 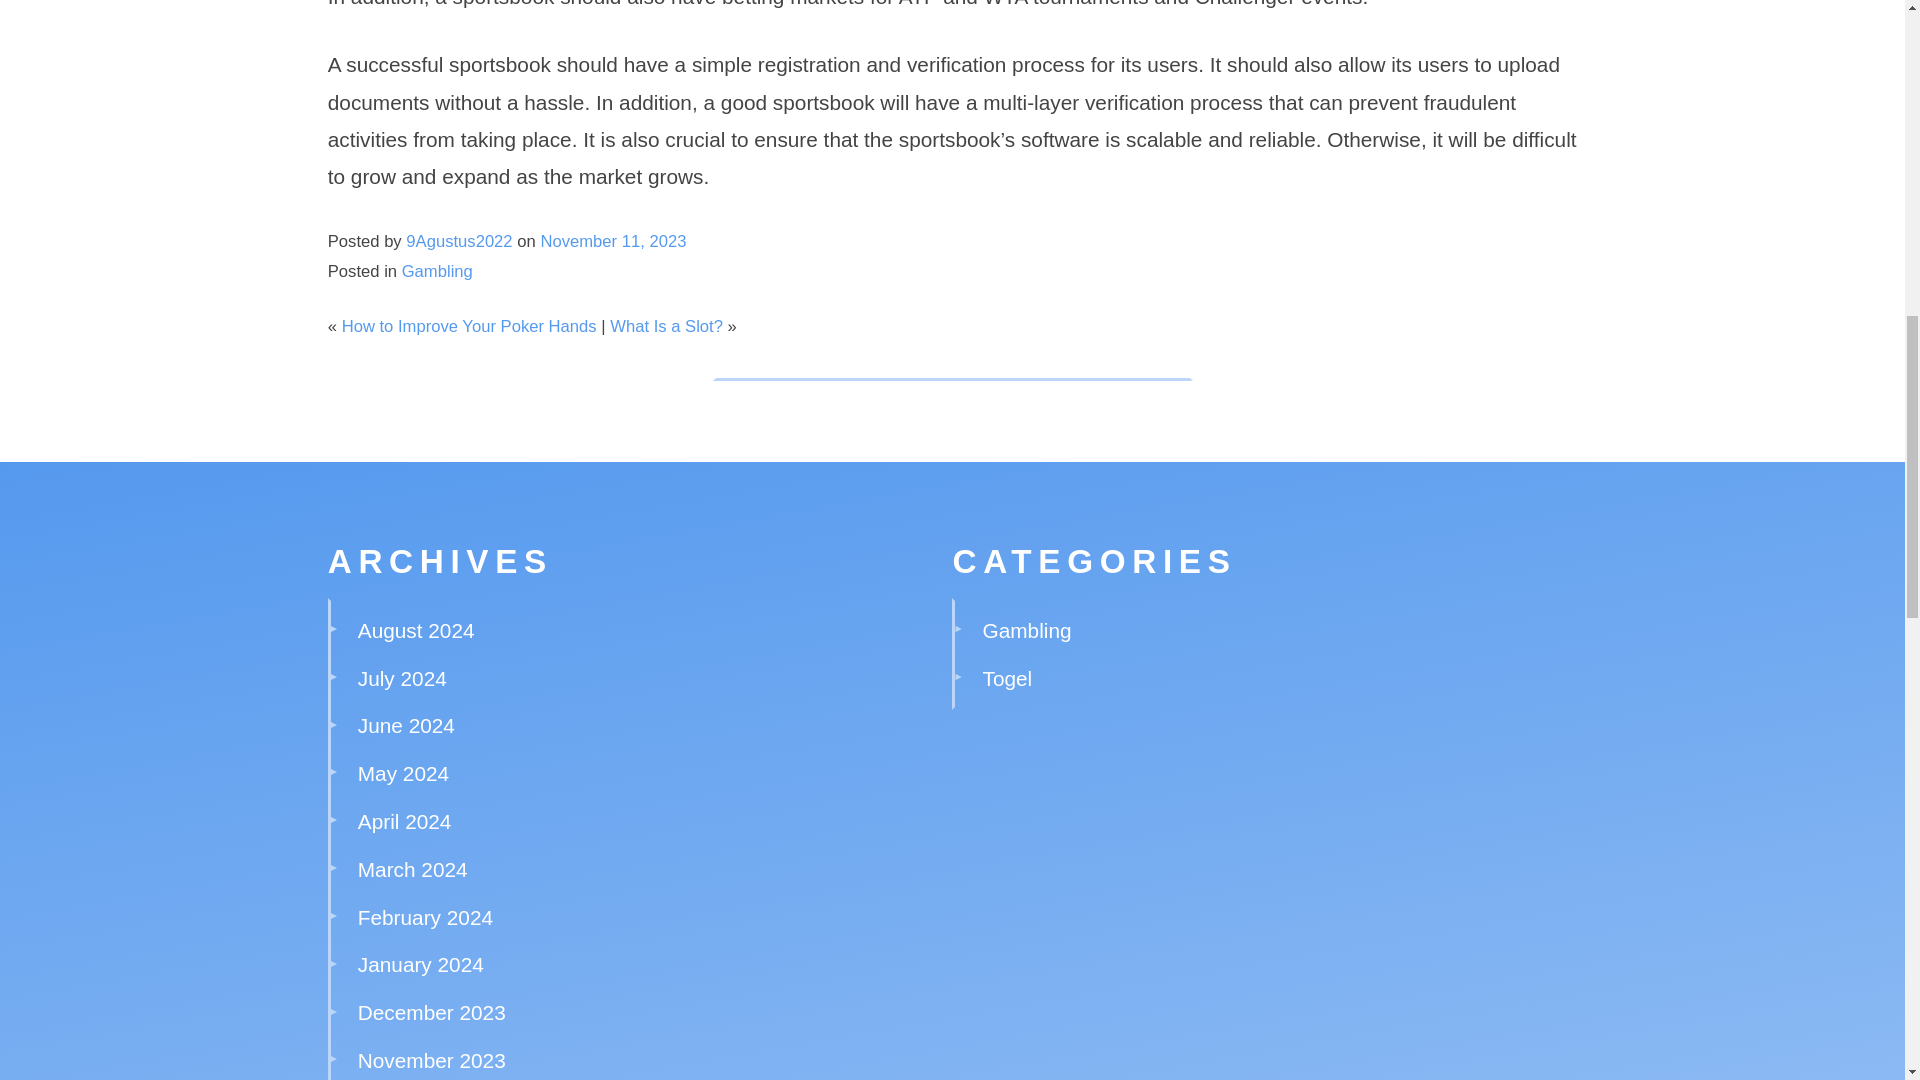 What do you see at coordinates (612, 241) in the screenshot?
I see `November 11, 2023` at bounding box center [612, 241].